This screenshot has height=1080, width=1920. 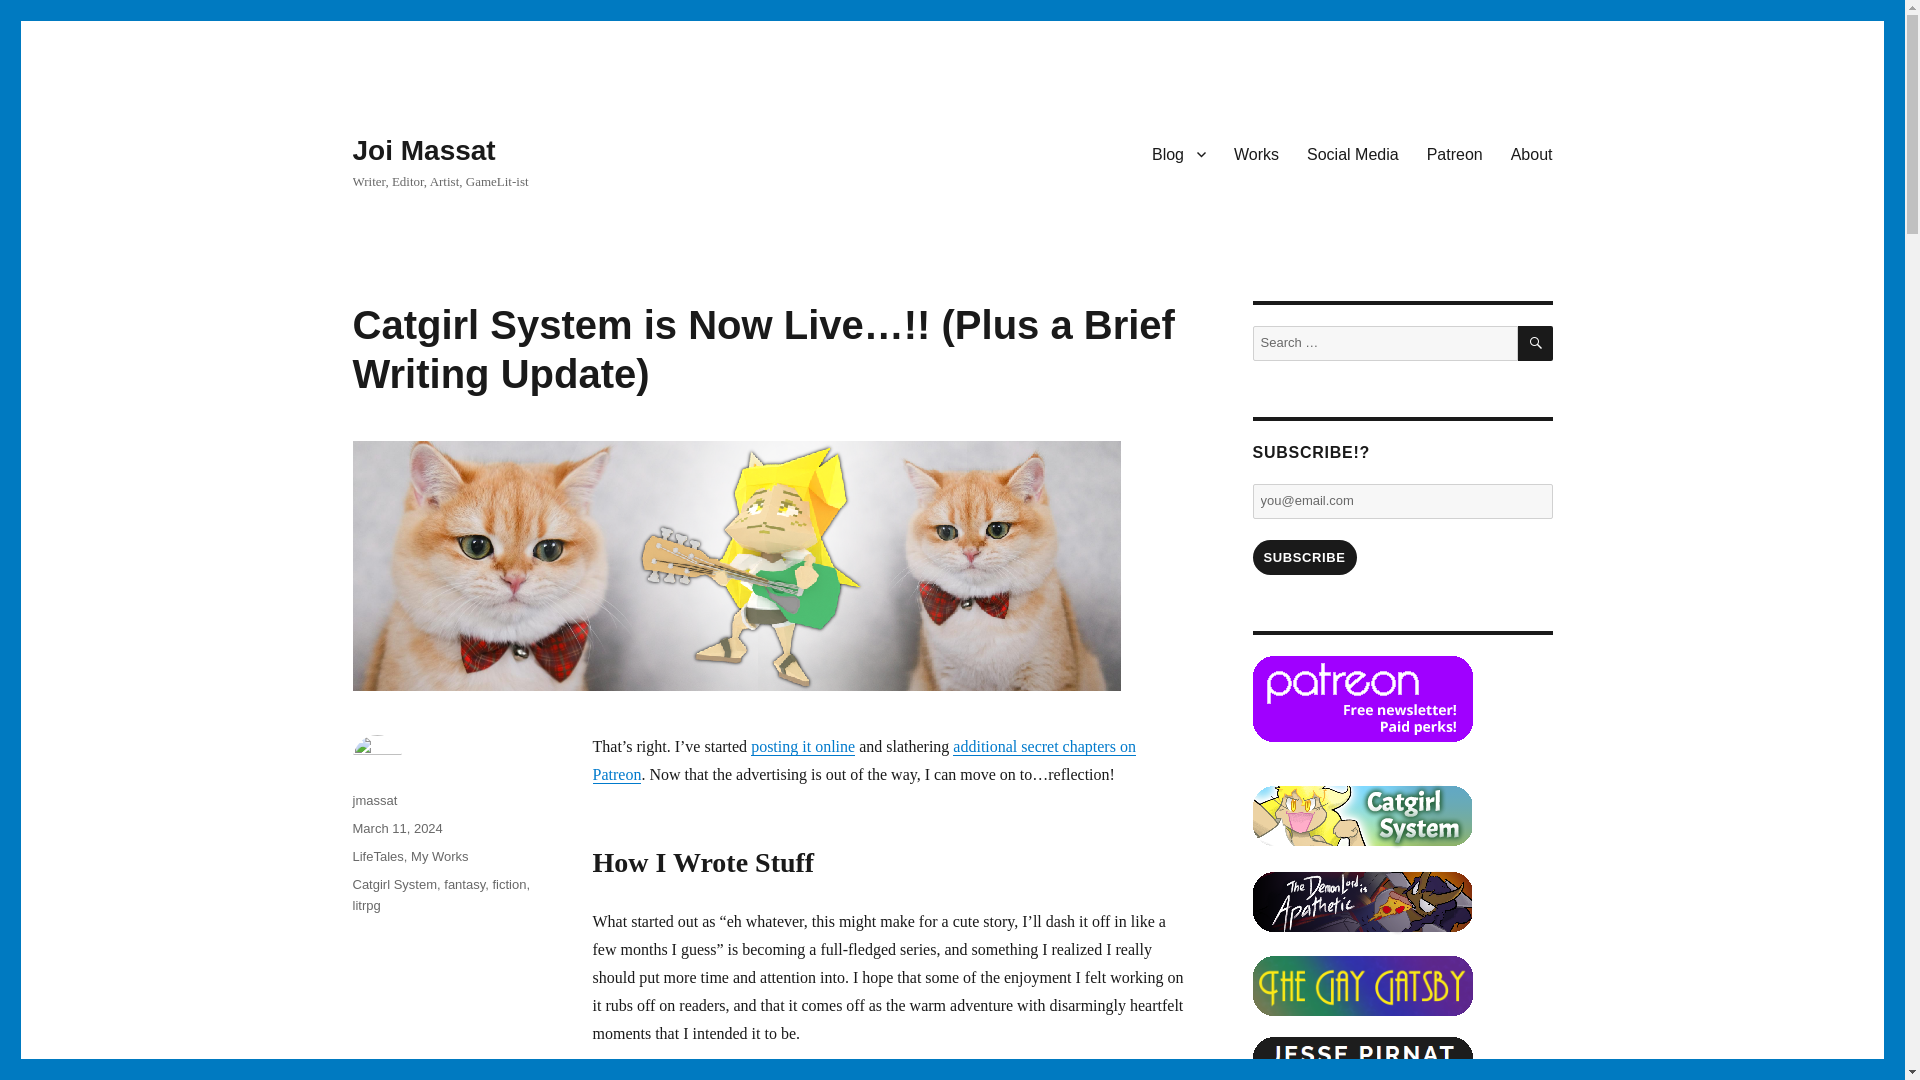 What do you see at coordinates (862, 760) in the screenshot?
I see `additional secret chapters on Patreon` at bounding box center [862, 760].